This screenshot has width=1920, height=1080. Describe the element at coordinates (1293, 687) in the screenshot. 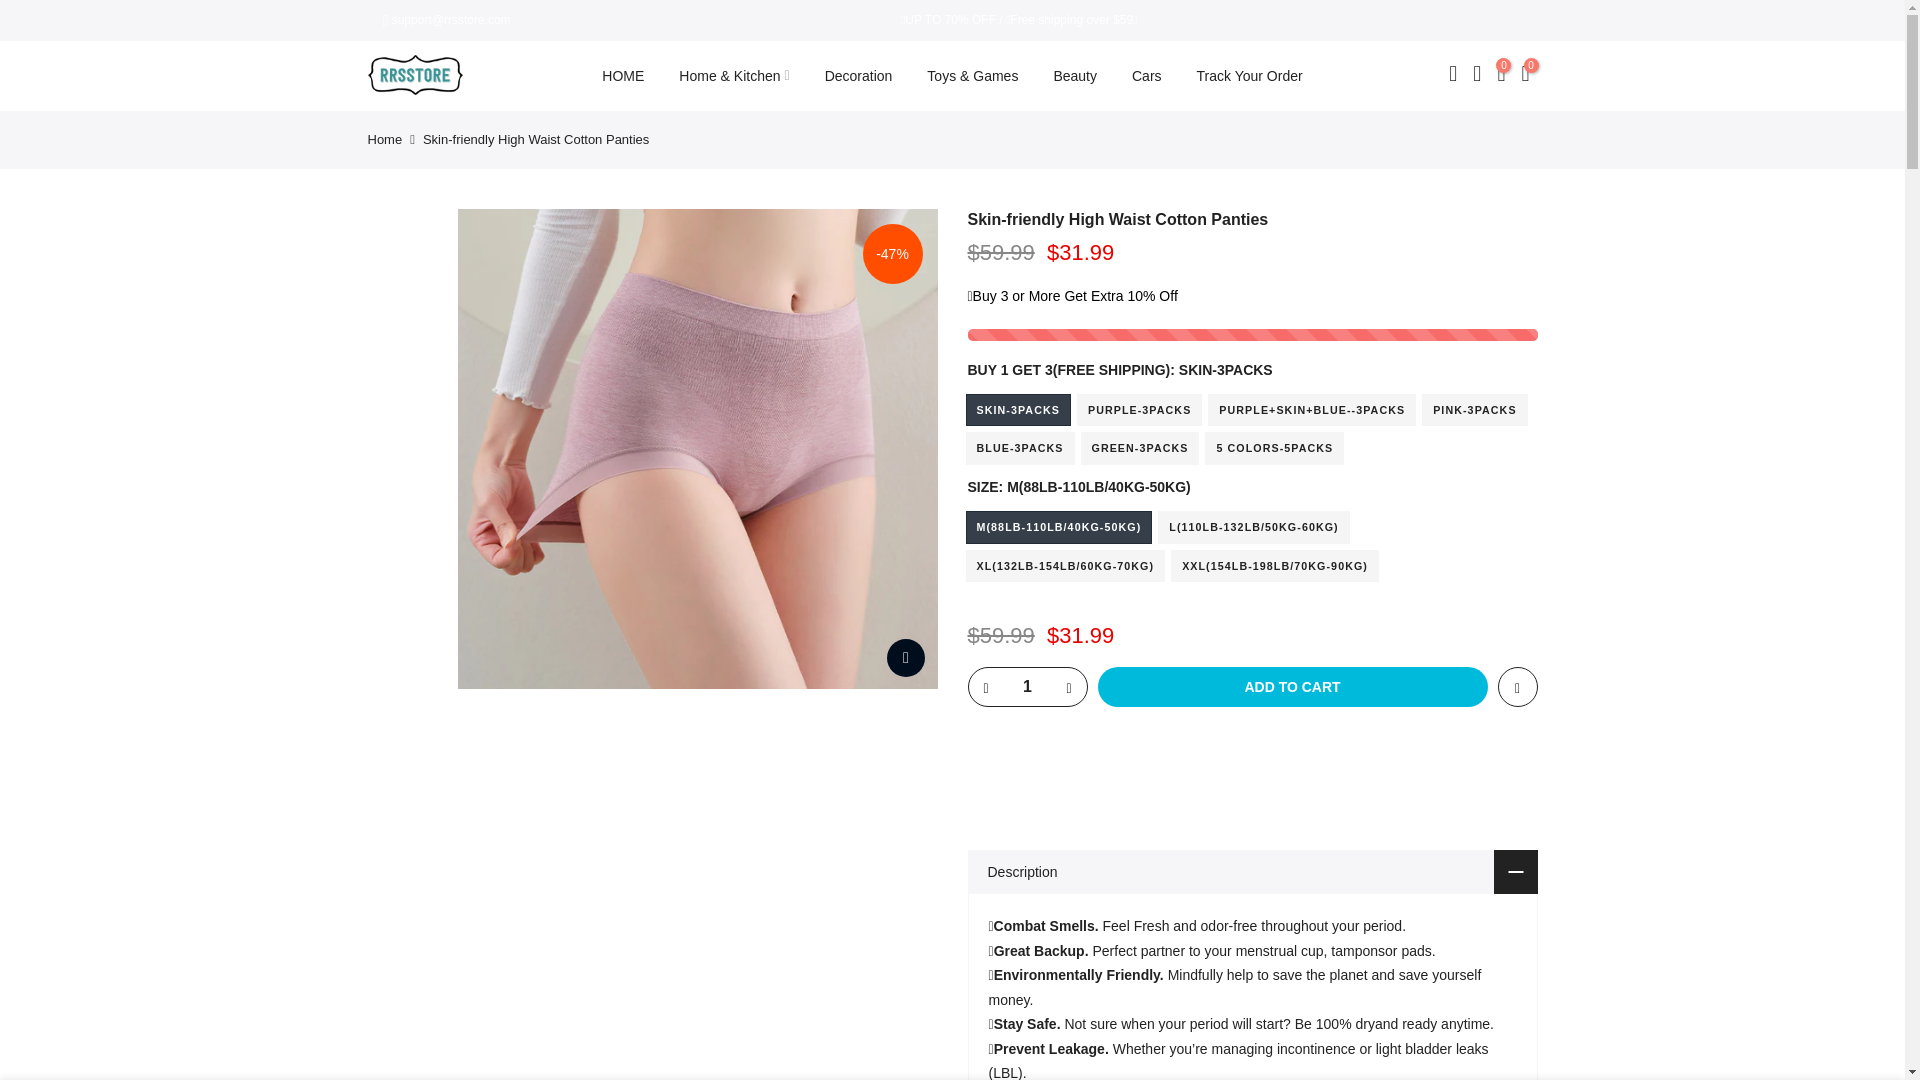

I see `ADD TO CART` at that location.